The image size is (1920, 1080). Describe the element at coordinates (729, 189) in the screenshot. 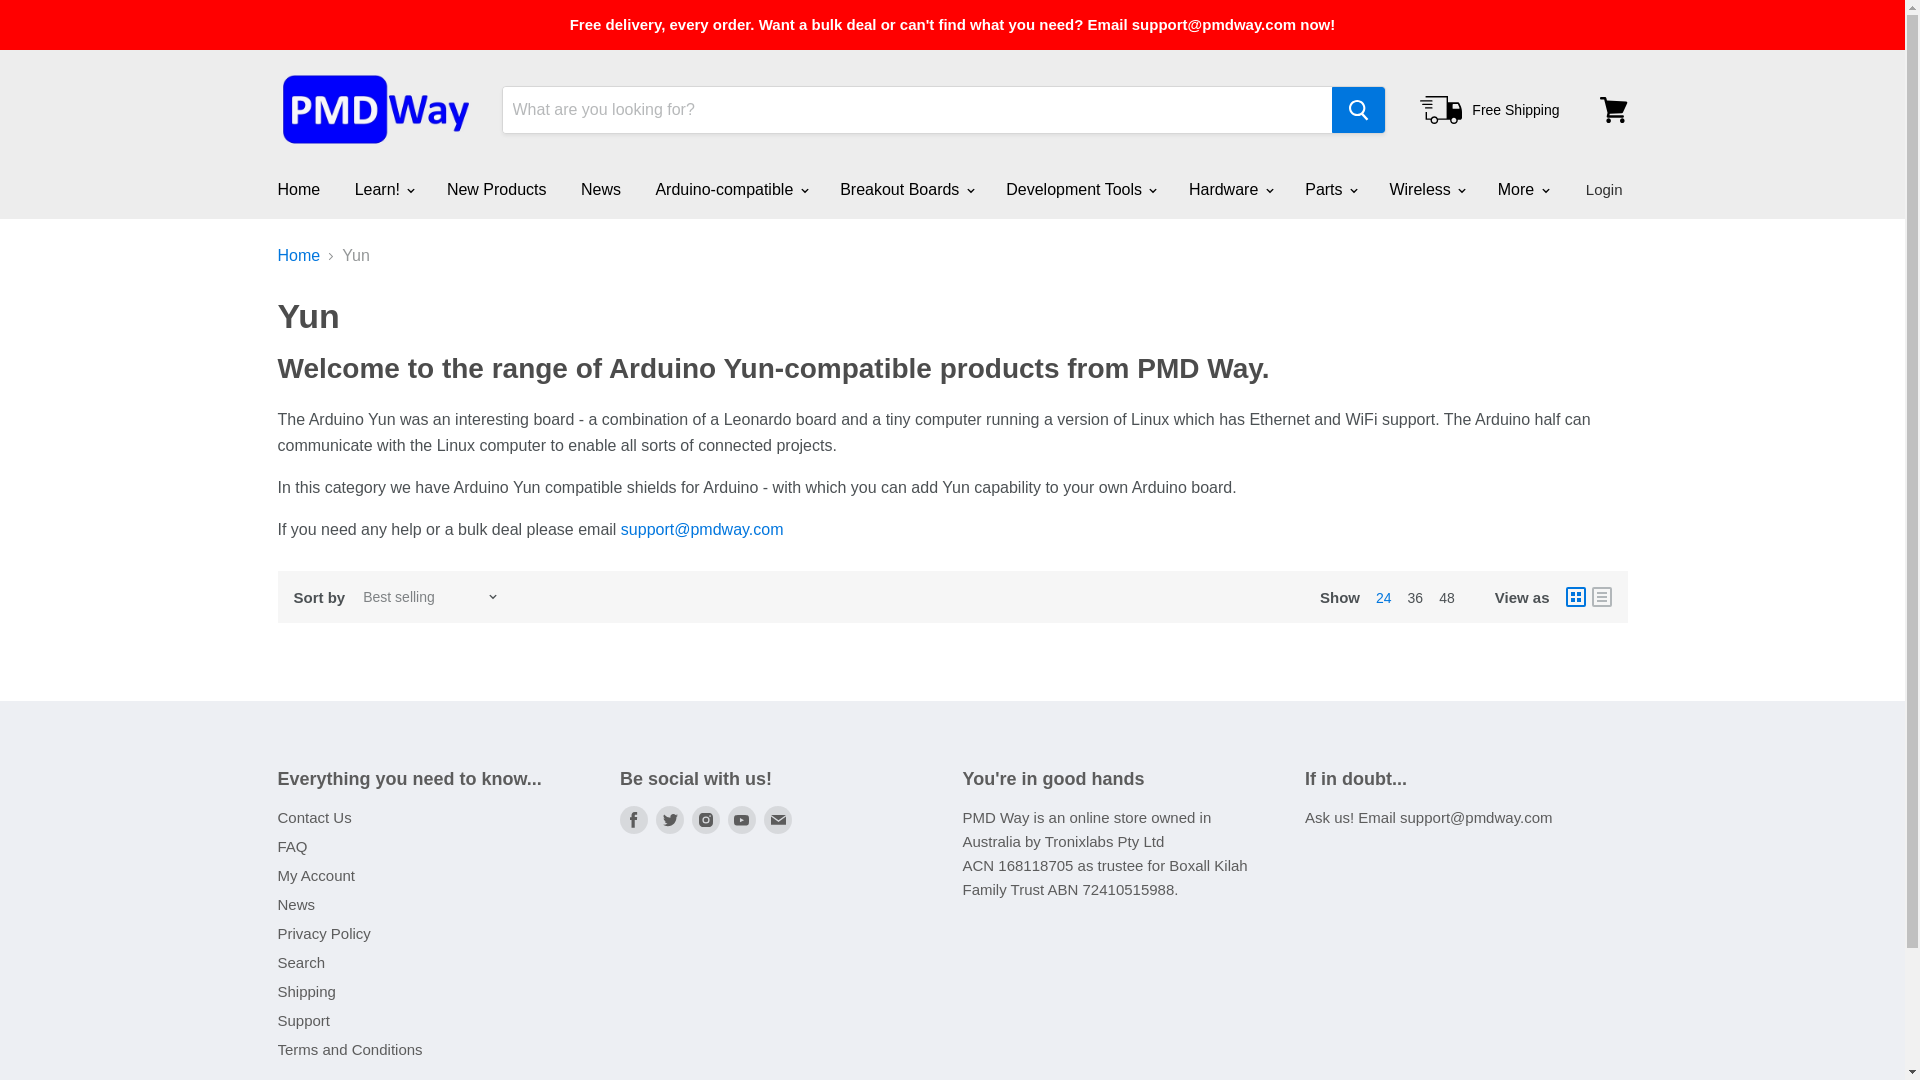

I see `Arduino-compatible` at that location.